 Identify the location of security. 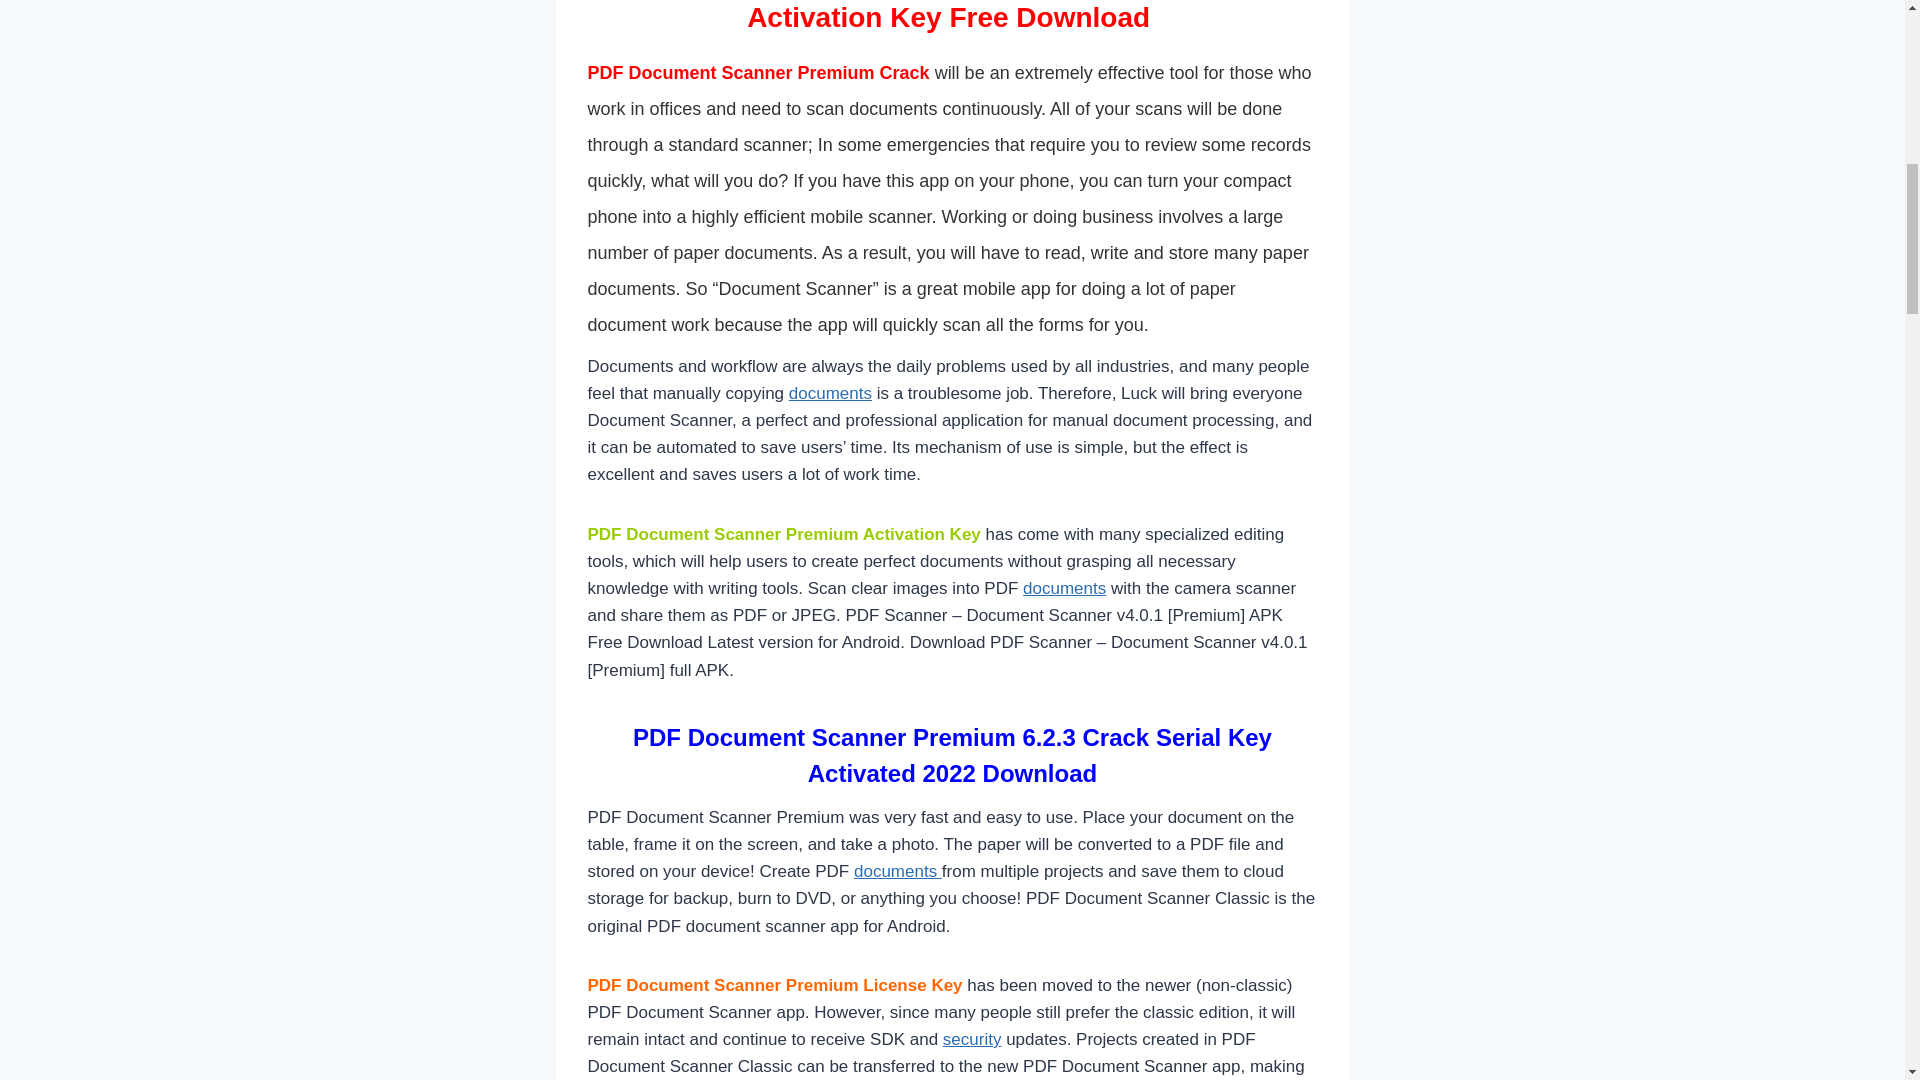
(972, 1039).